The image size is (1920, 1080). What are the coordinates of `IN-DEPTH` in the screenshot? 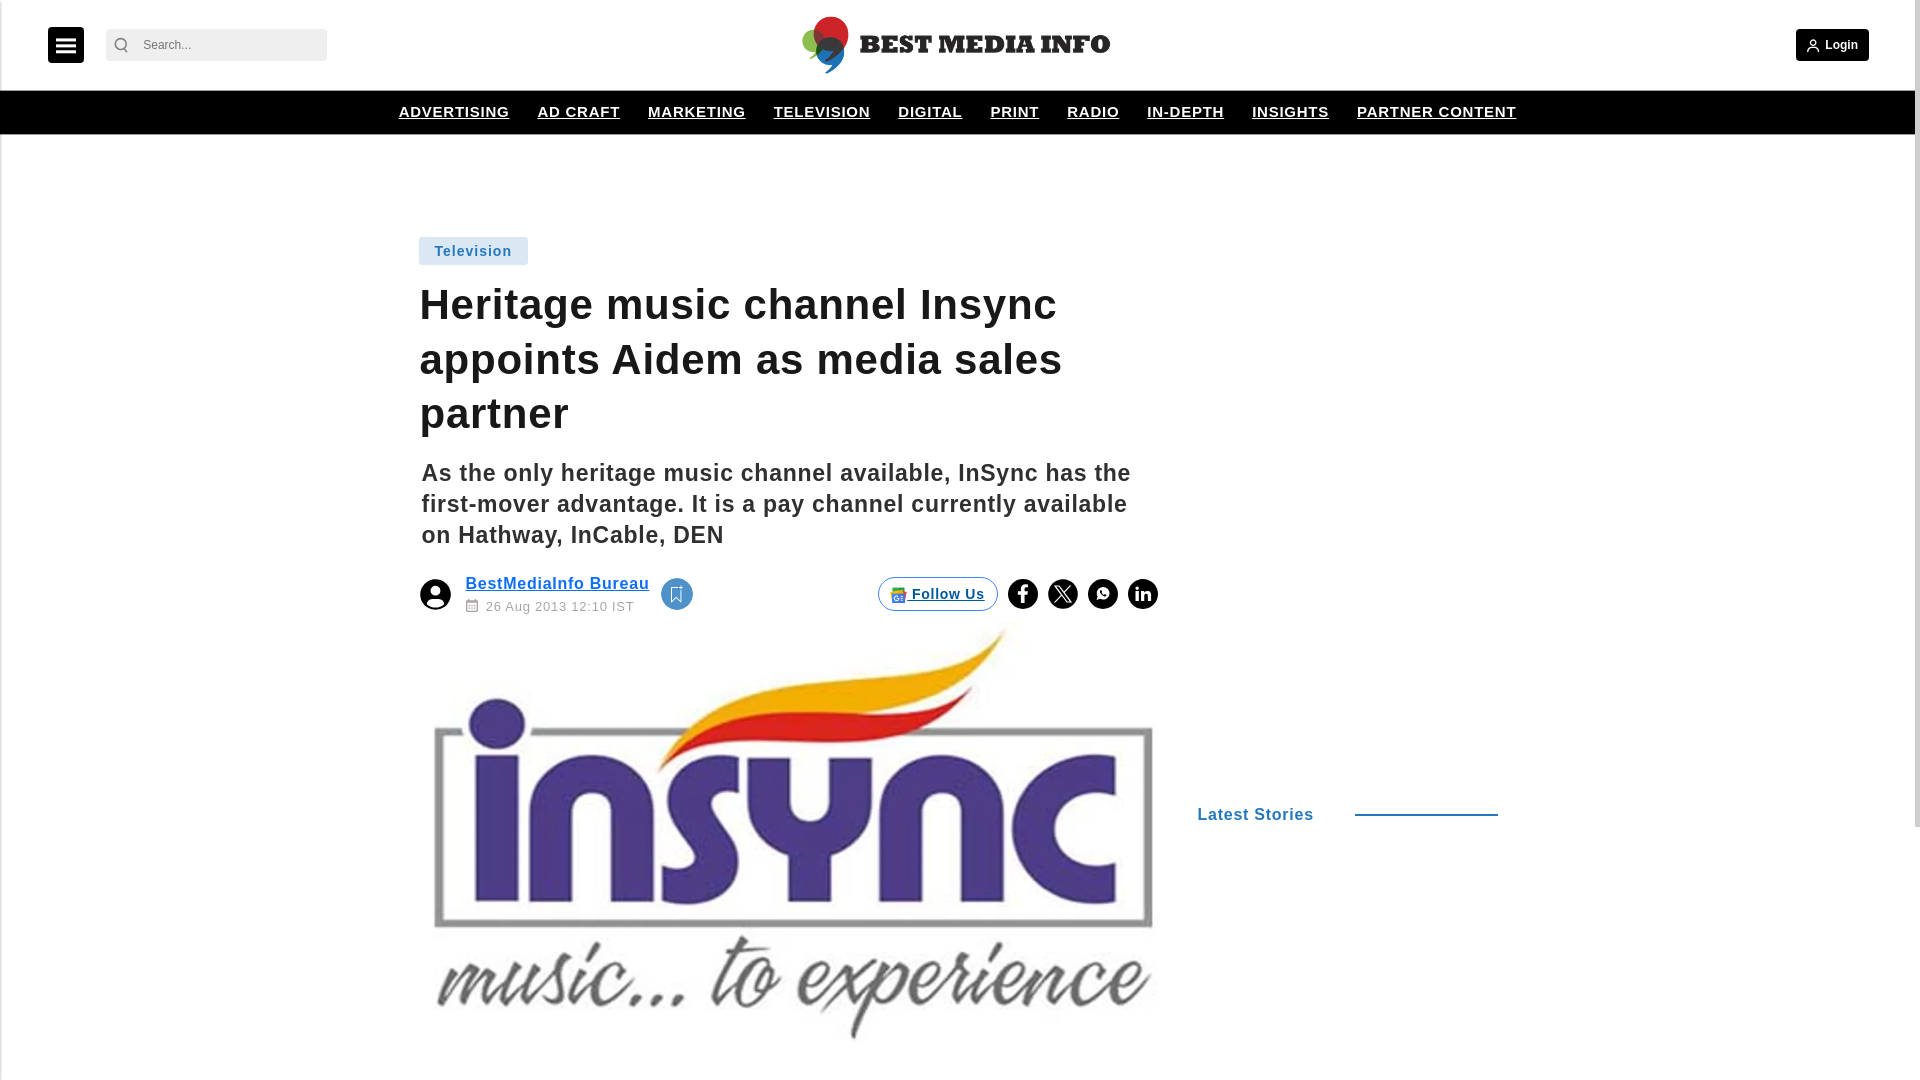 It's located at (1185, 112).